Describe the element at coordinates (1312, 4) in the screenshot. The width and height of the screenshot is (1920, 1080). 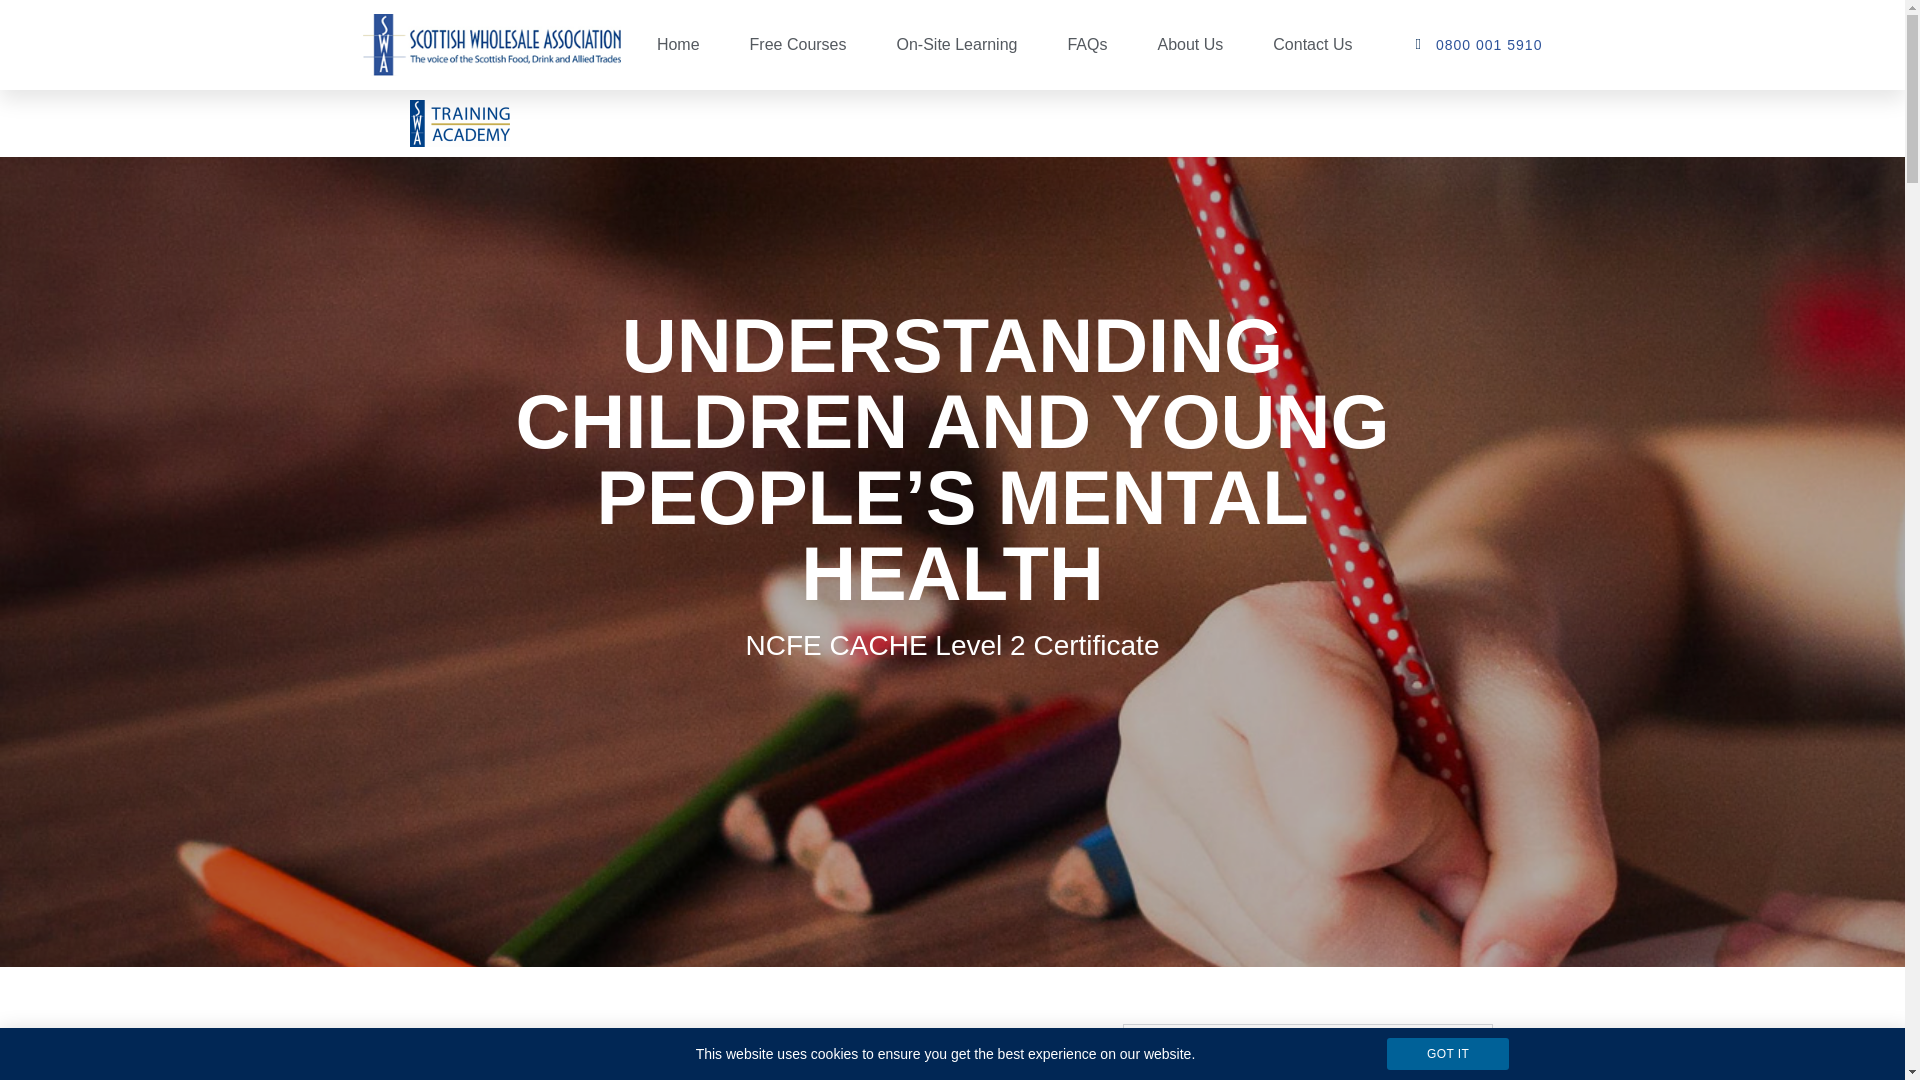
I see `Contact Us` at that location.